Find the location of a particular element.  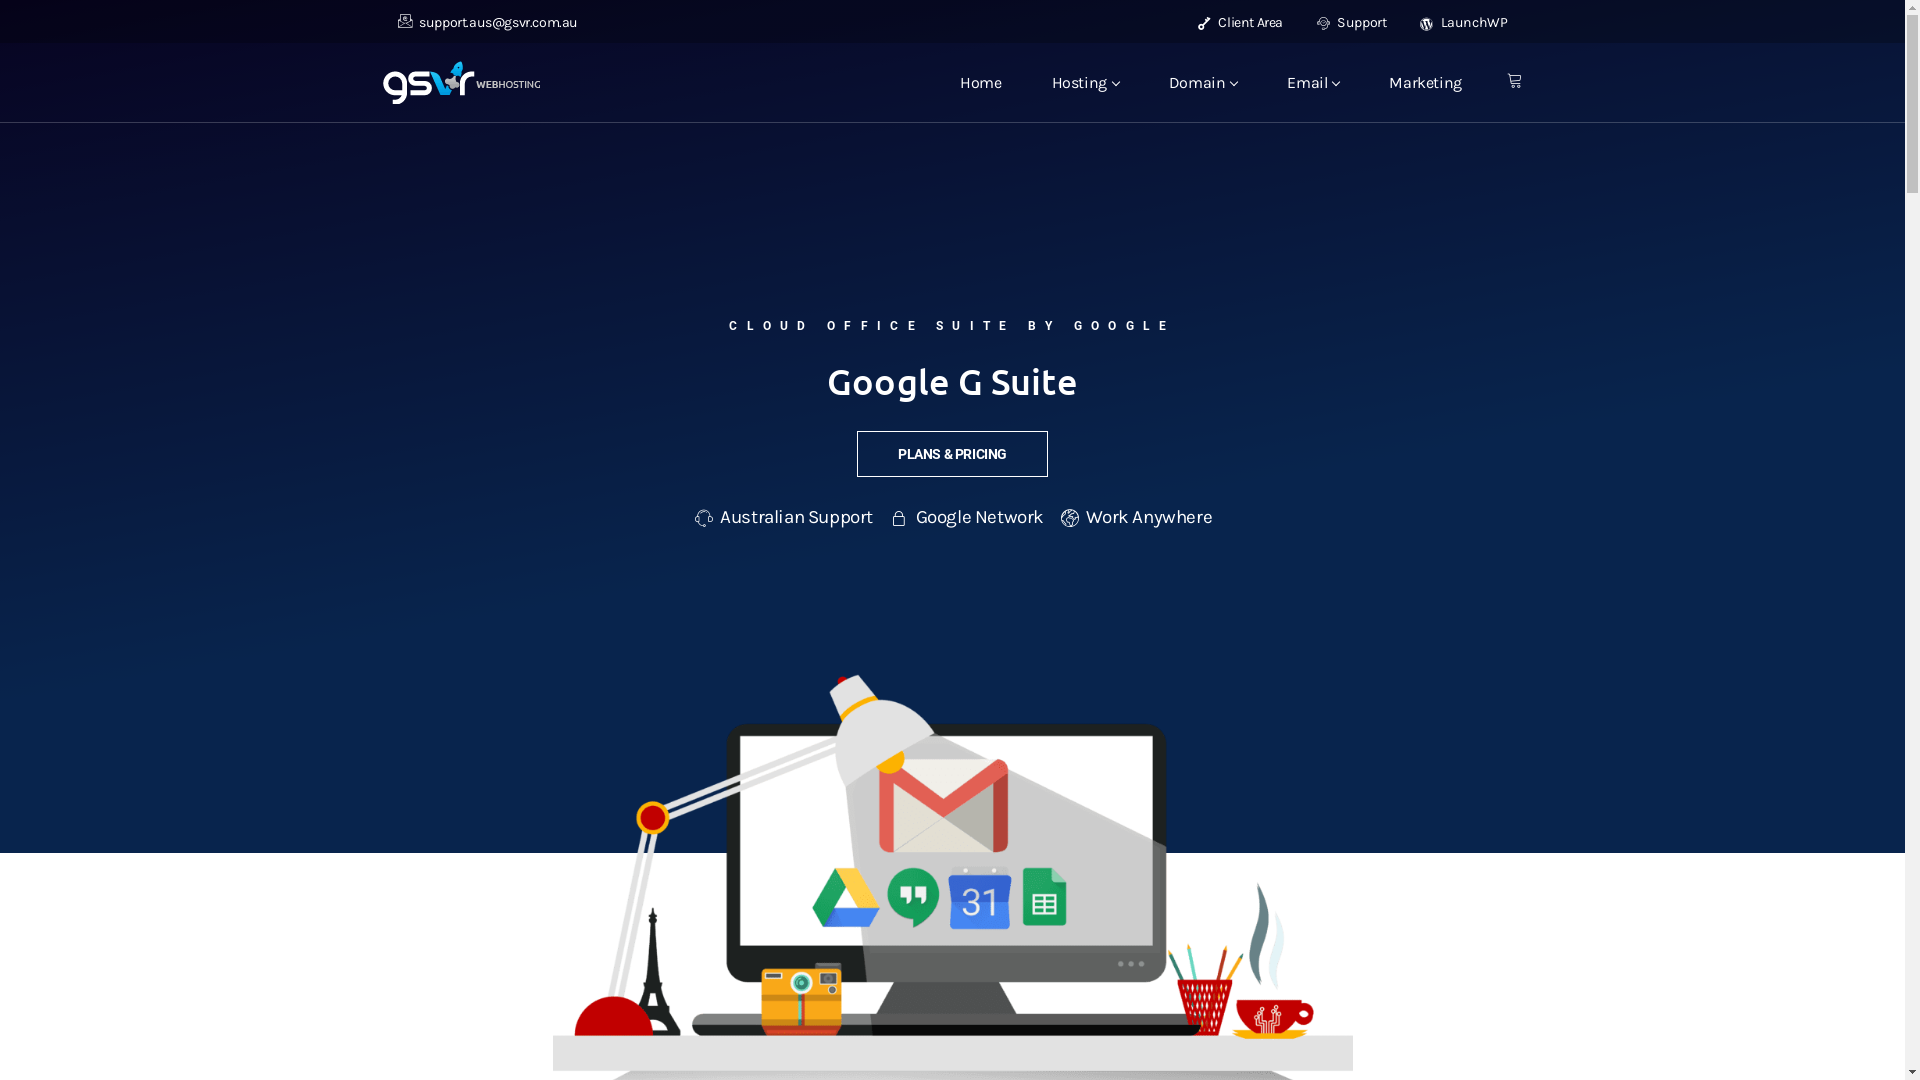

Client Area is located at coordinates (1240, 22).